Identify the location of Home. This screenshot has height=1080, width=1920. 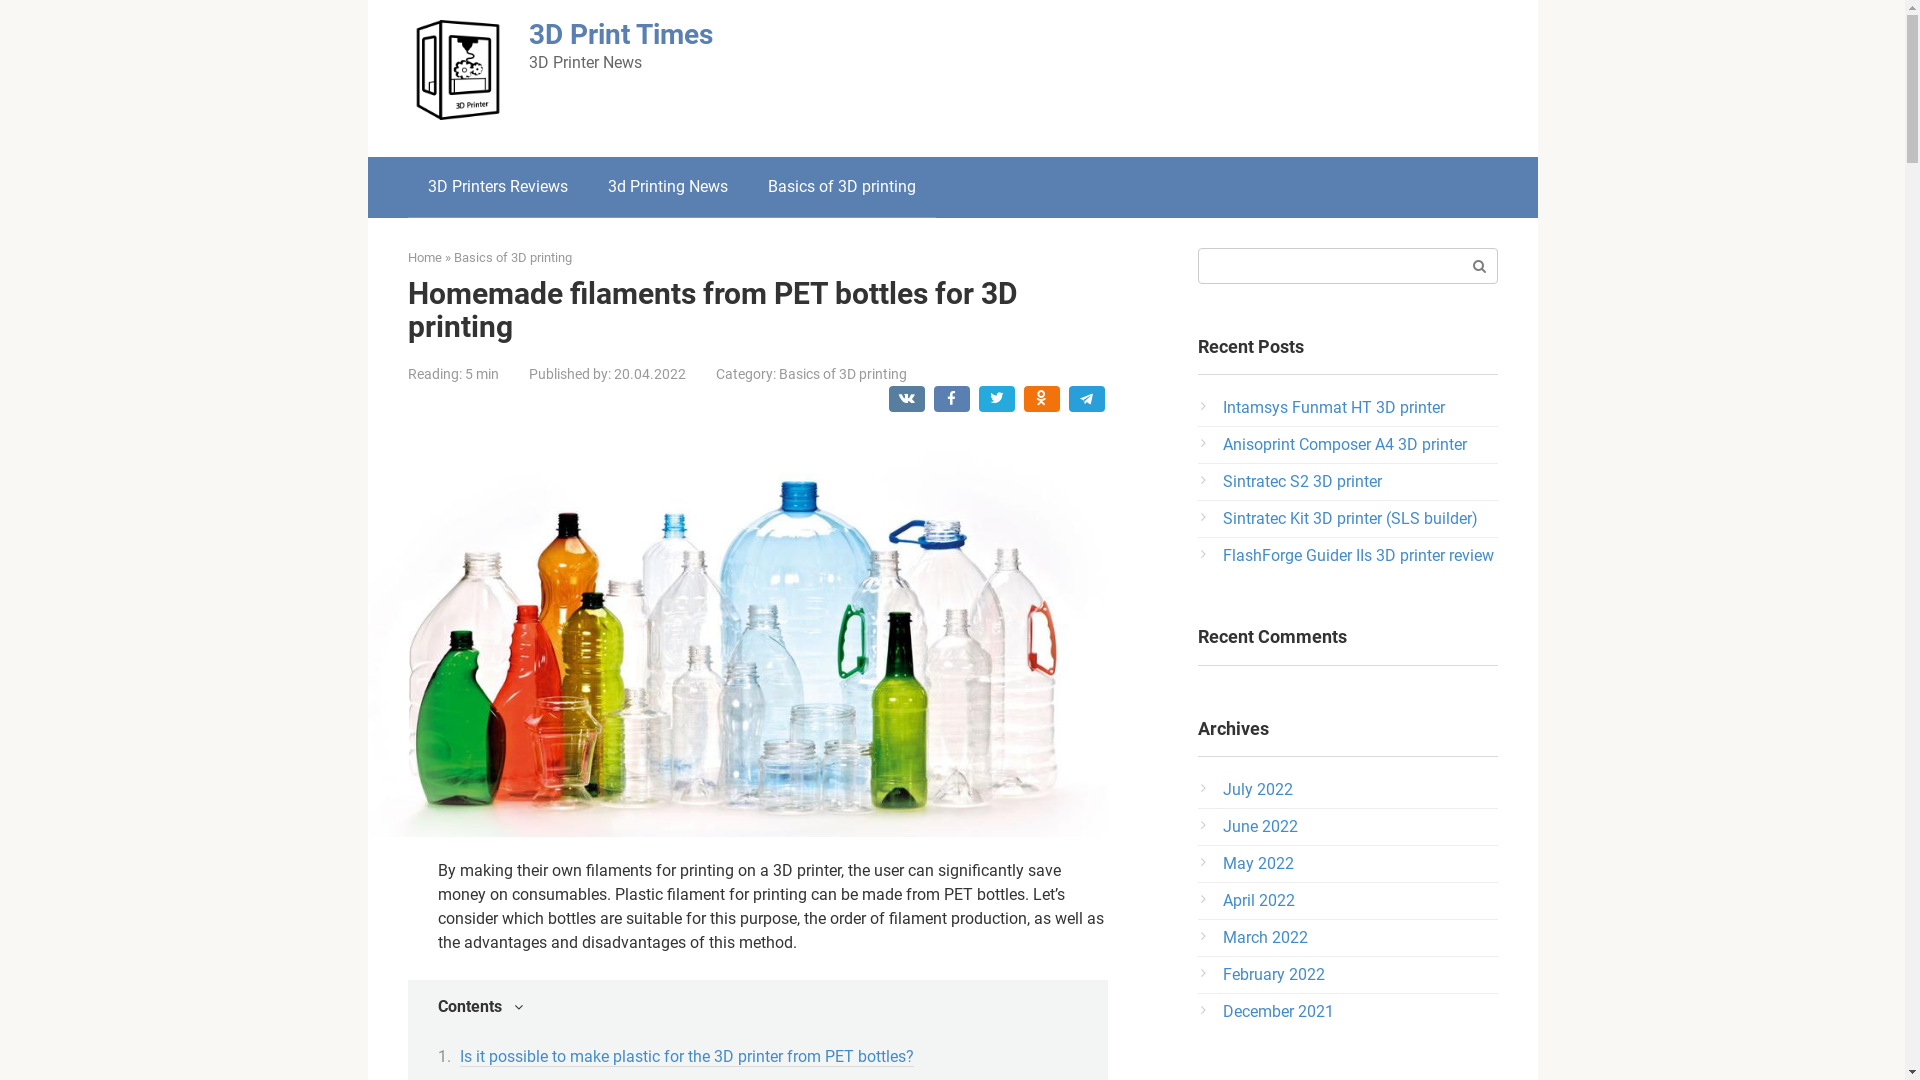
(425, 258).